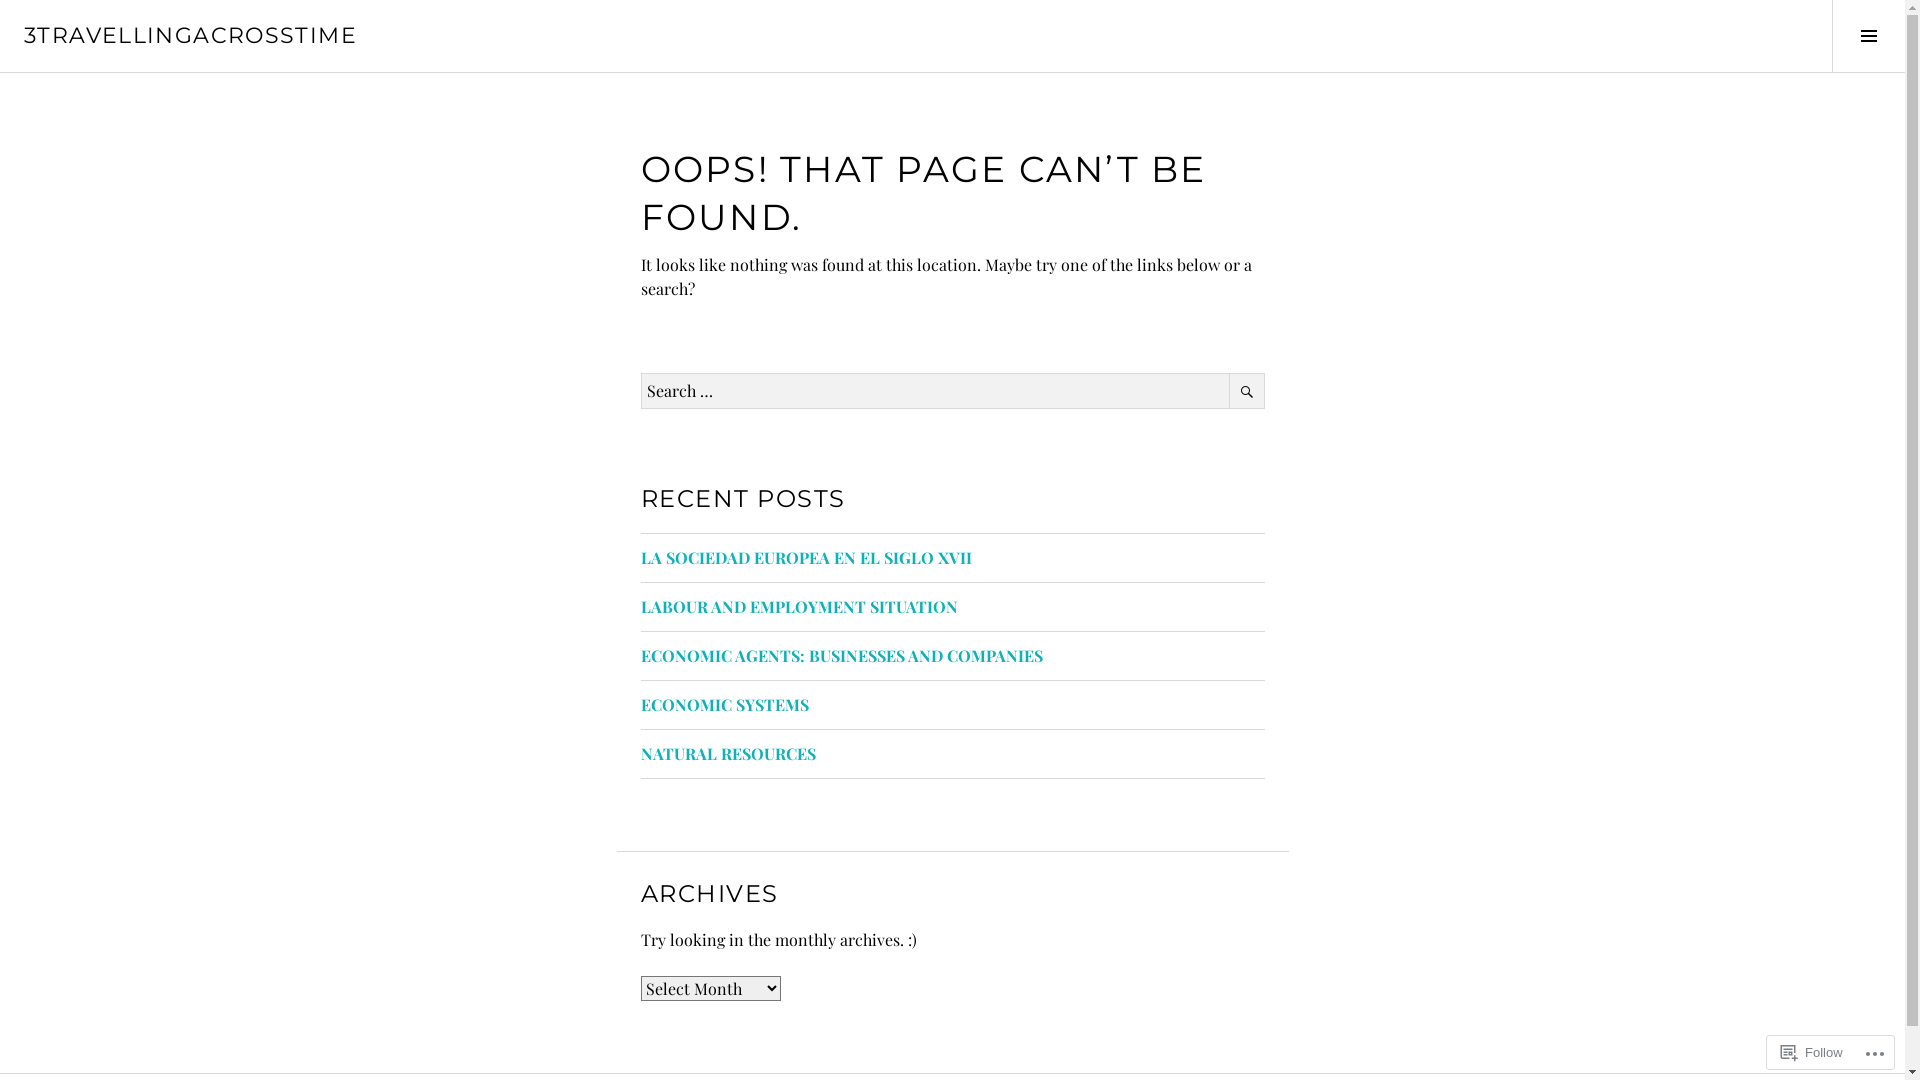  I want to click on ECONOMIC SYSTEMS, so click(724, 704).